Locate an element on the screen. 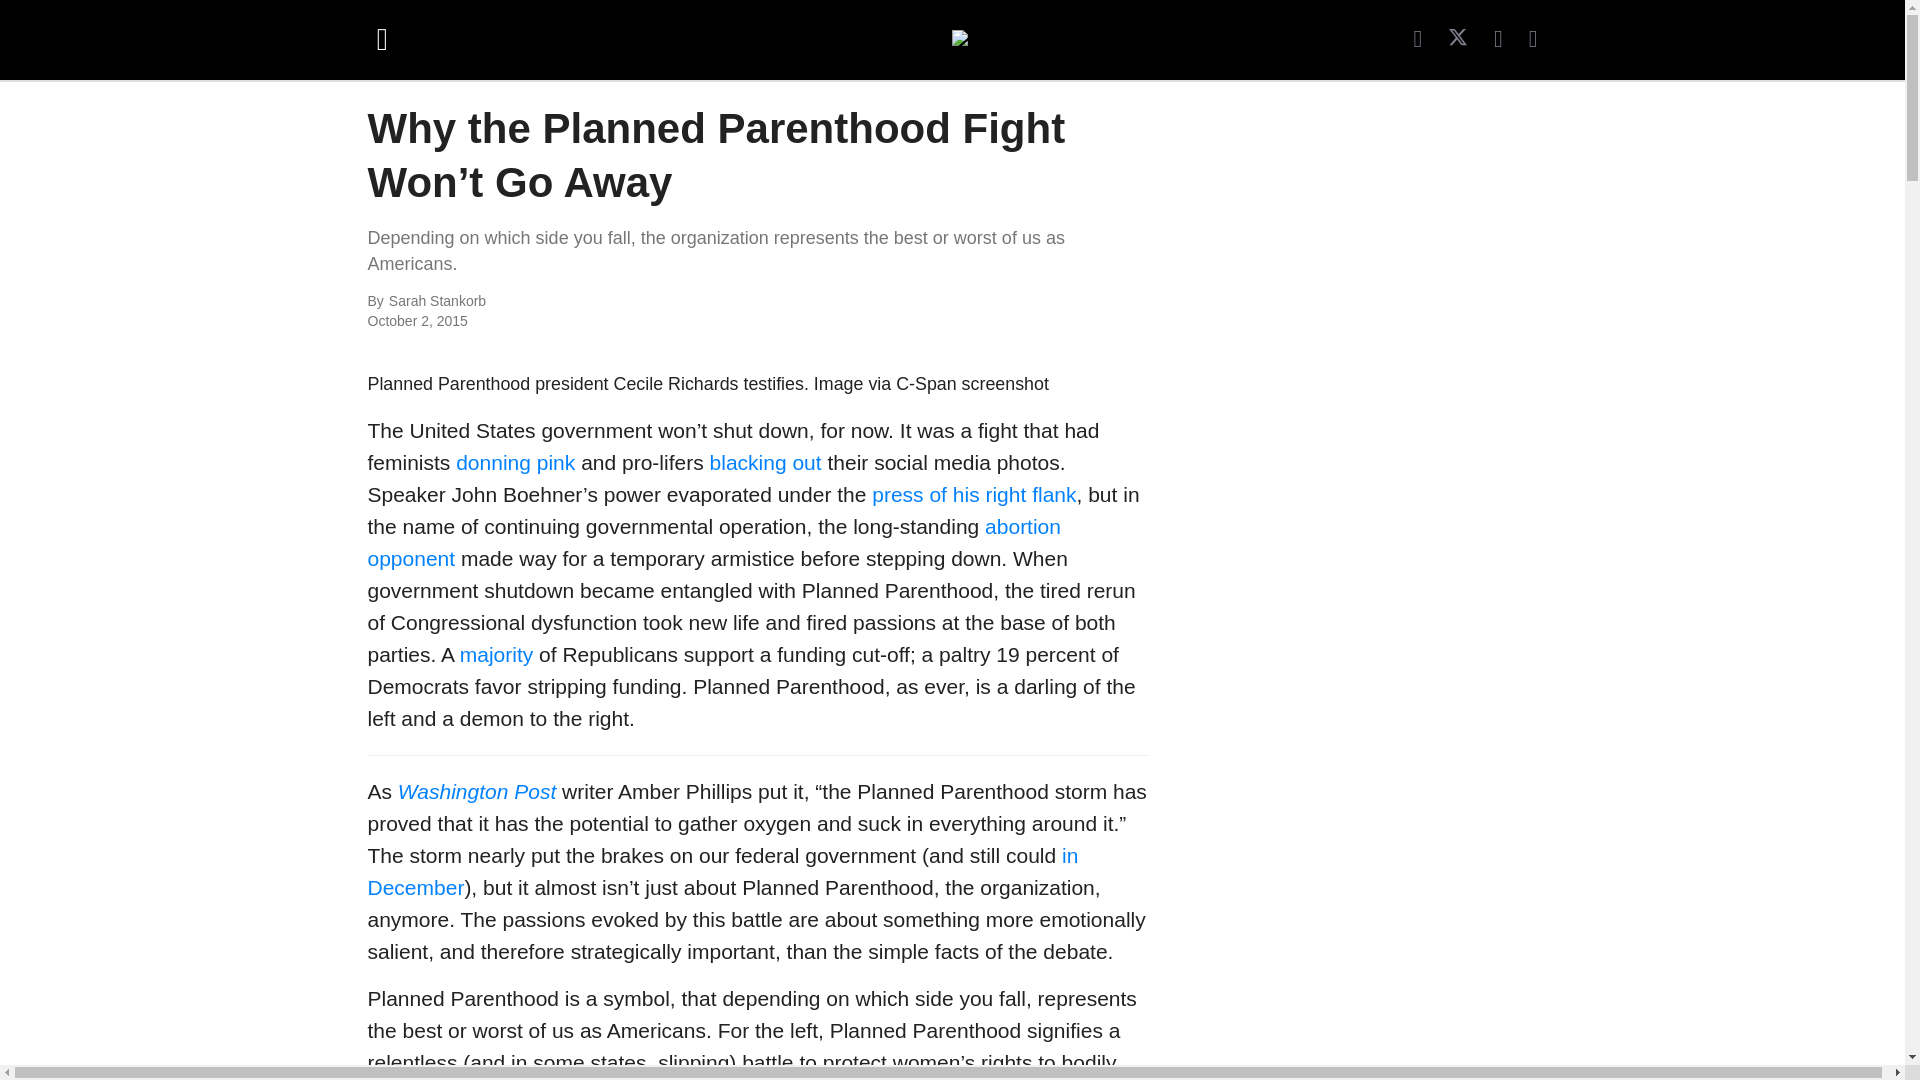 The width and height of the screenshot is (1920, 1080). abortion opponent is located at coordinates (714, 542).